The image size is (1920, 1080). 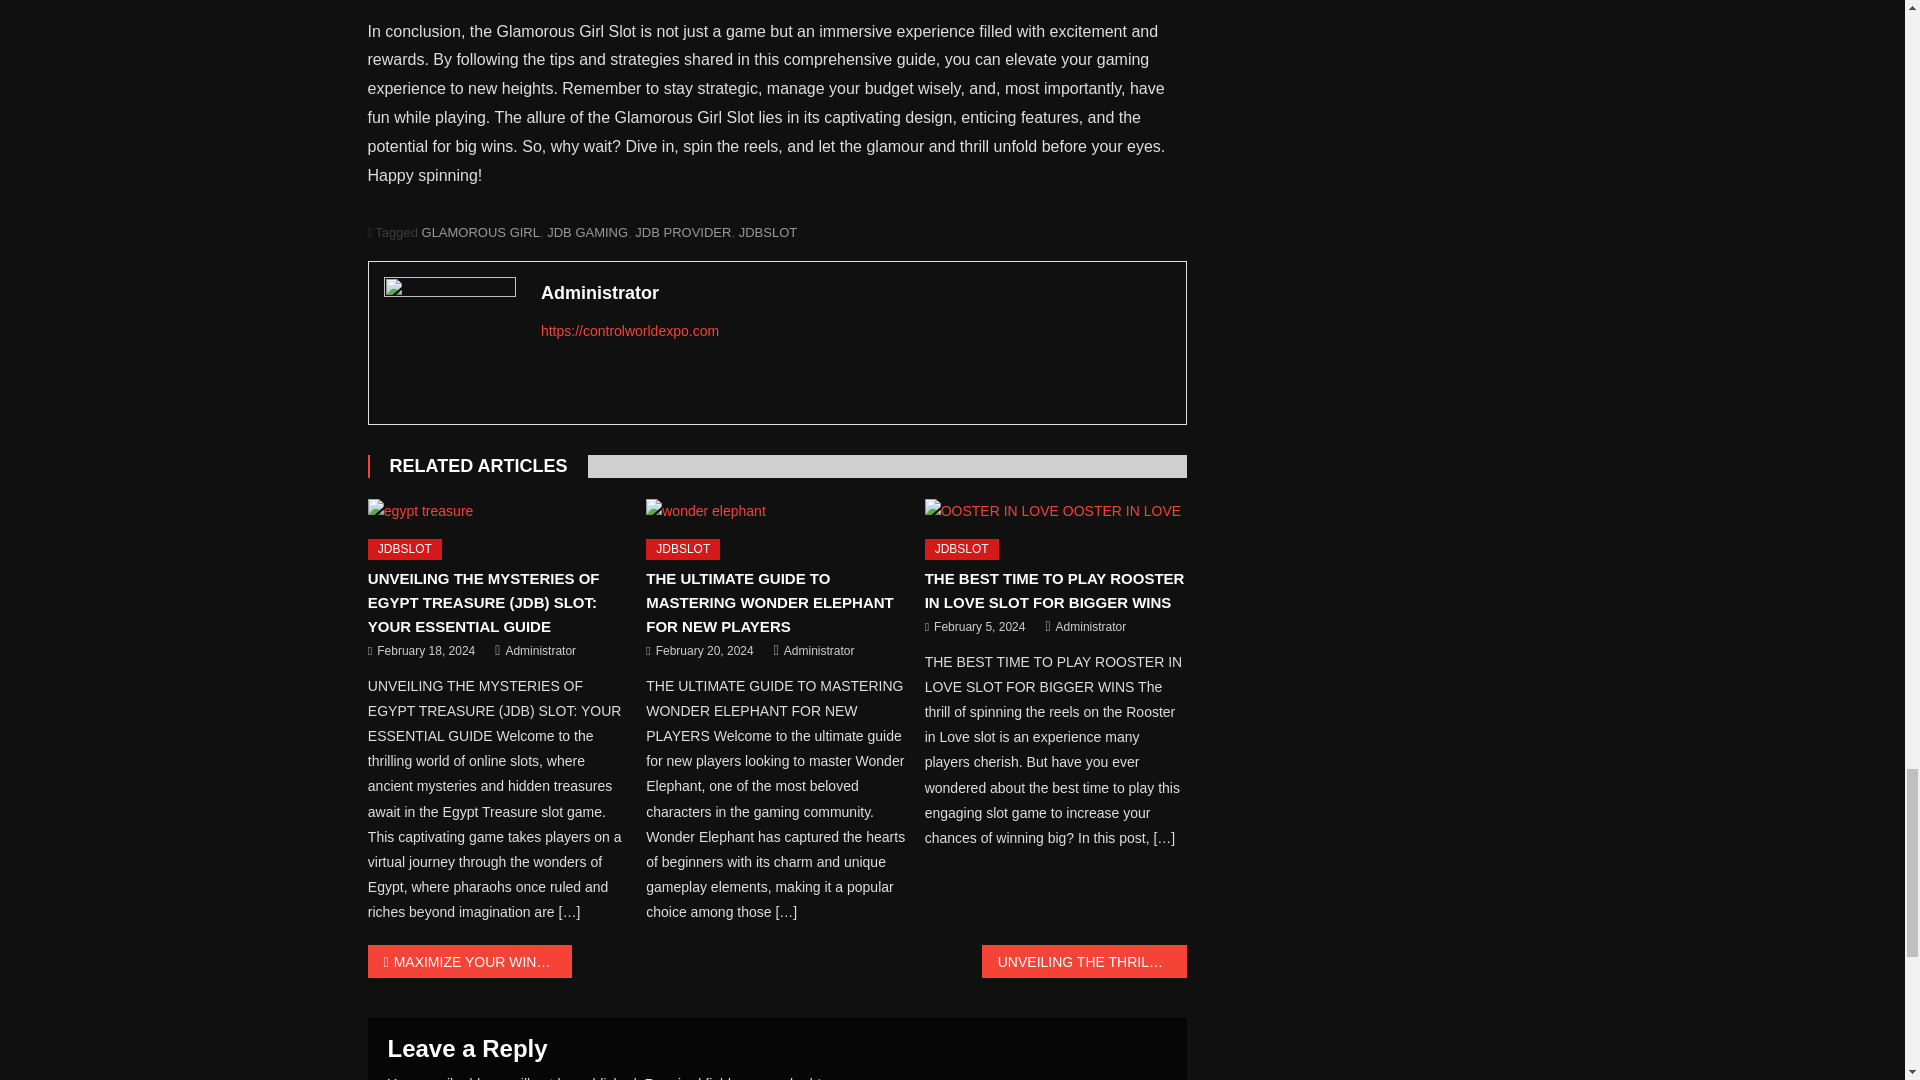 What do you see at coordinates (1084, 962) in the screenshot?
I see `UNVEILING THE THRILLING FEATURES OF PROSPERITY TIGER SLOT` at bounding box center [1084, 962].